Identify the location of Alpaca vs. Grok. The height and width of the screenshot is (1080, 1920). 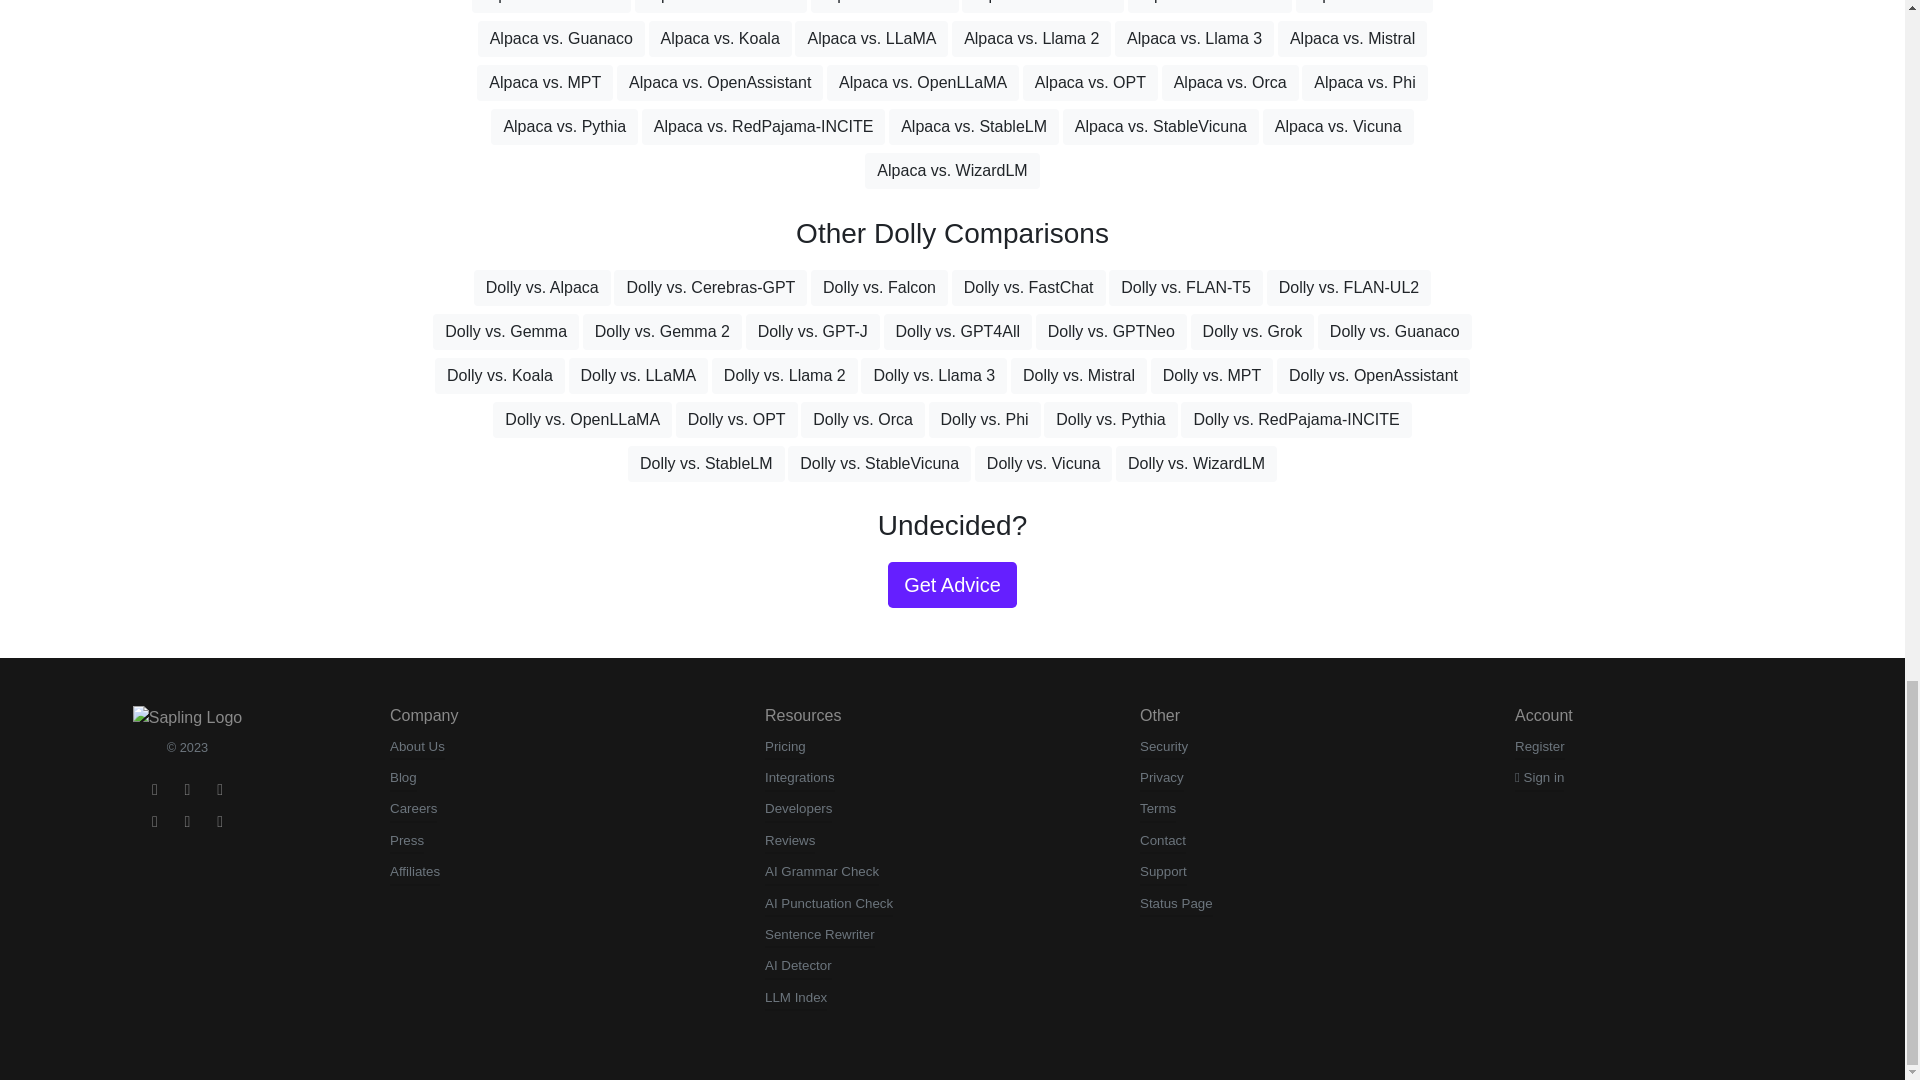
(1364, 6).